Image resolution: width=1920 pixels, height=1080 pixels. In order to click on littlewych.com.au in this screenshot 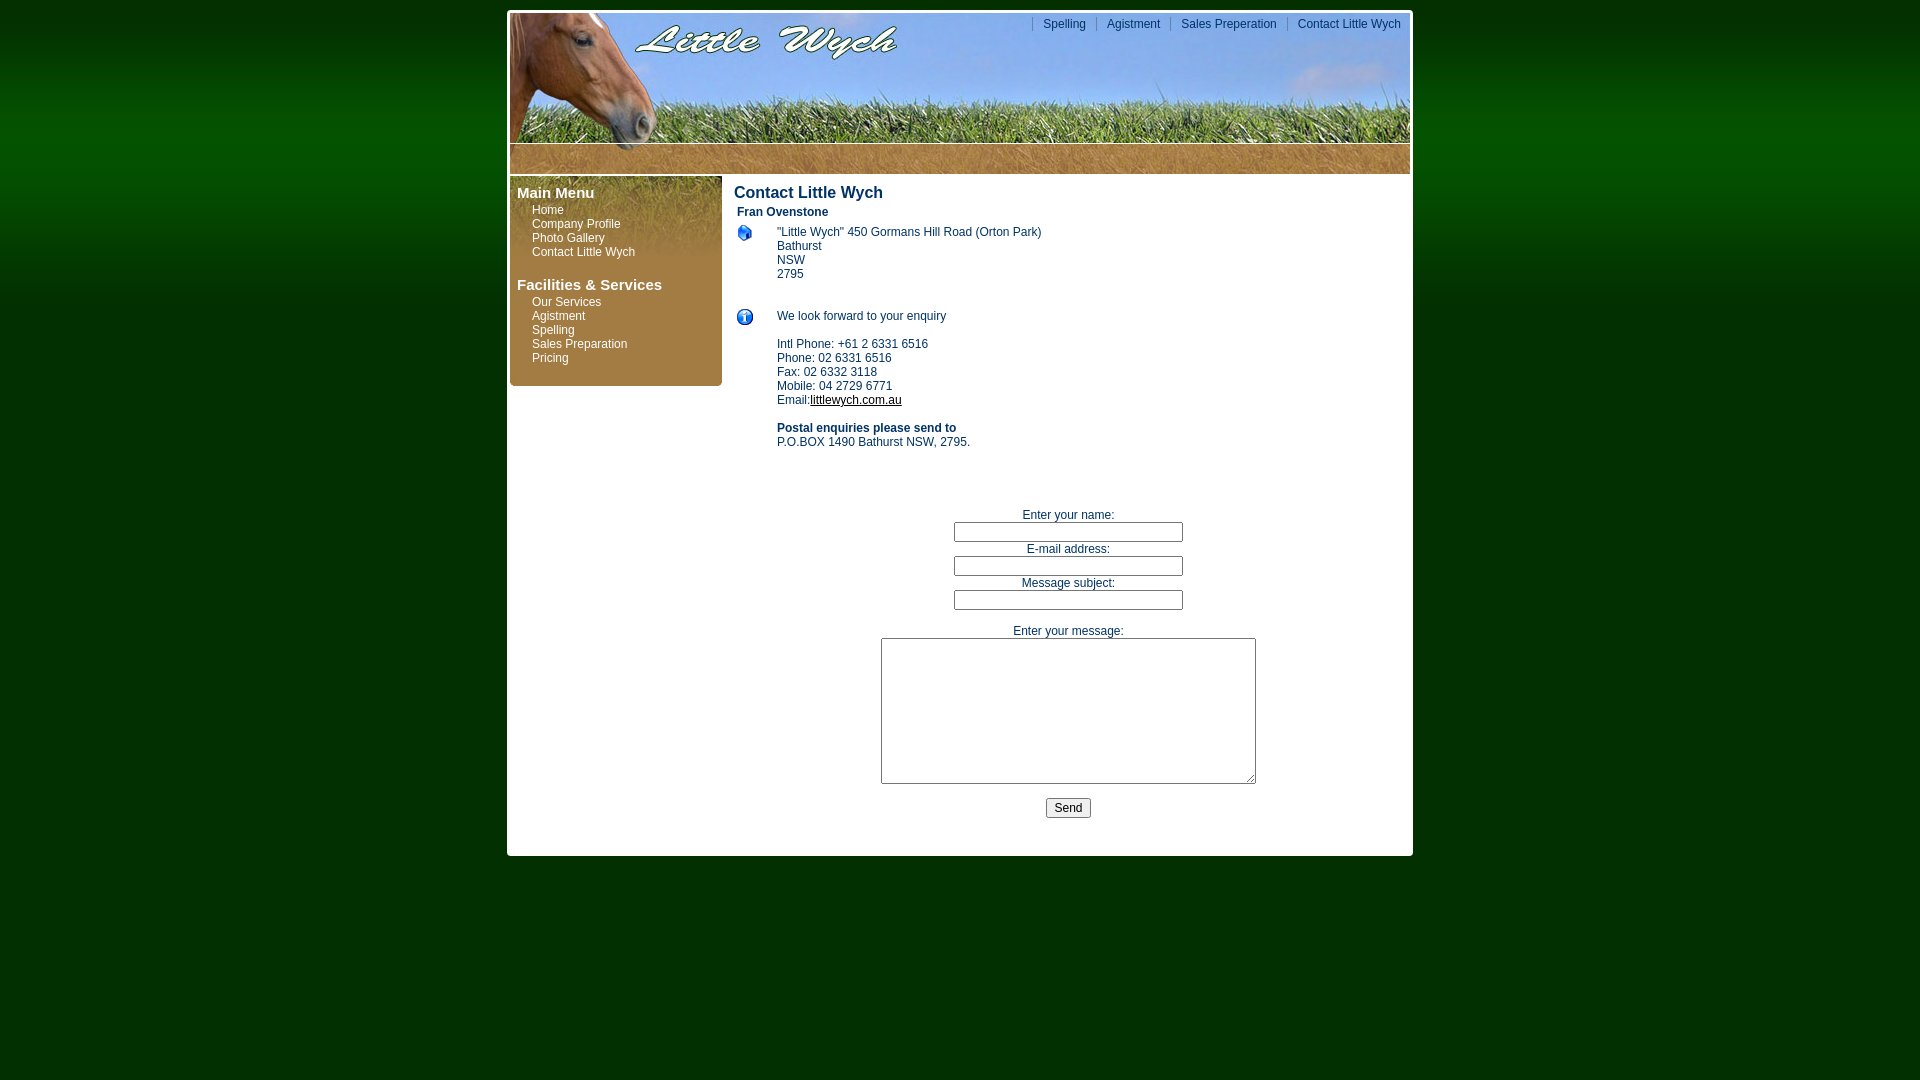, I will do `click(856, 400)`.